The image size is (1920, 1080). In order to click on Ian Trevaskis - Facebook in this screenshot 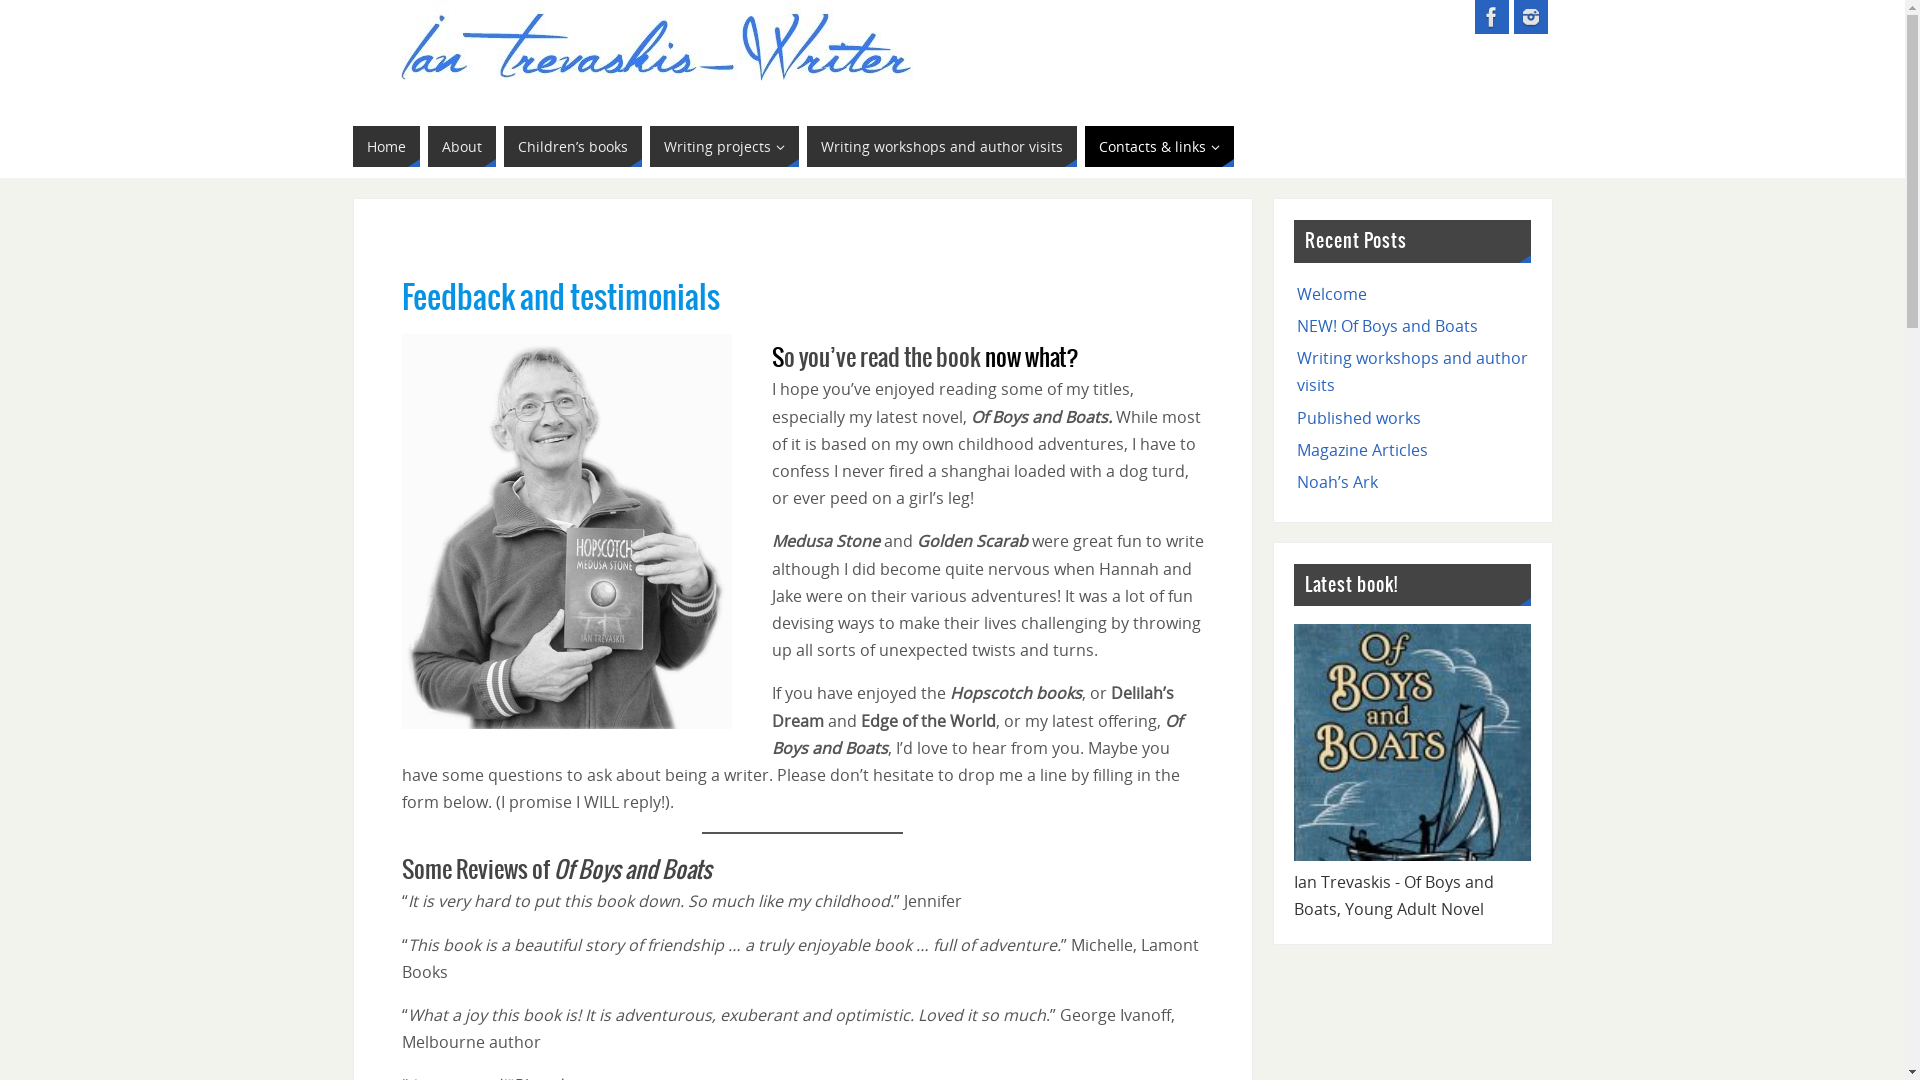, I will do `click(1491, 17)`.